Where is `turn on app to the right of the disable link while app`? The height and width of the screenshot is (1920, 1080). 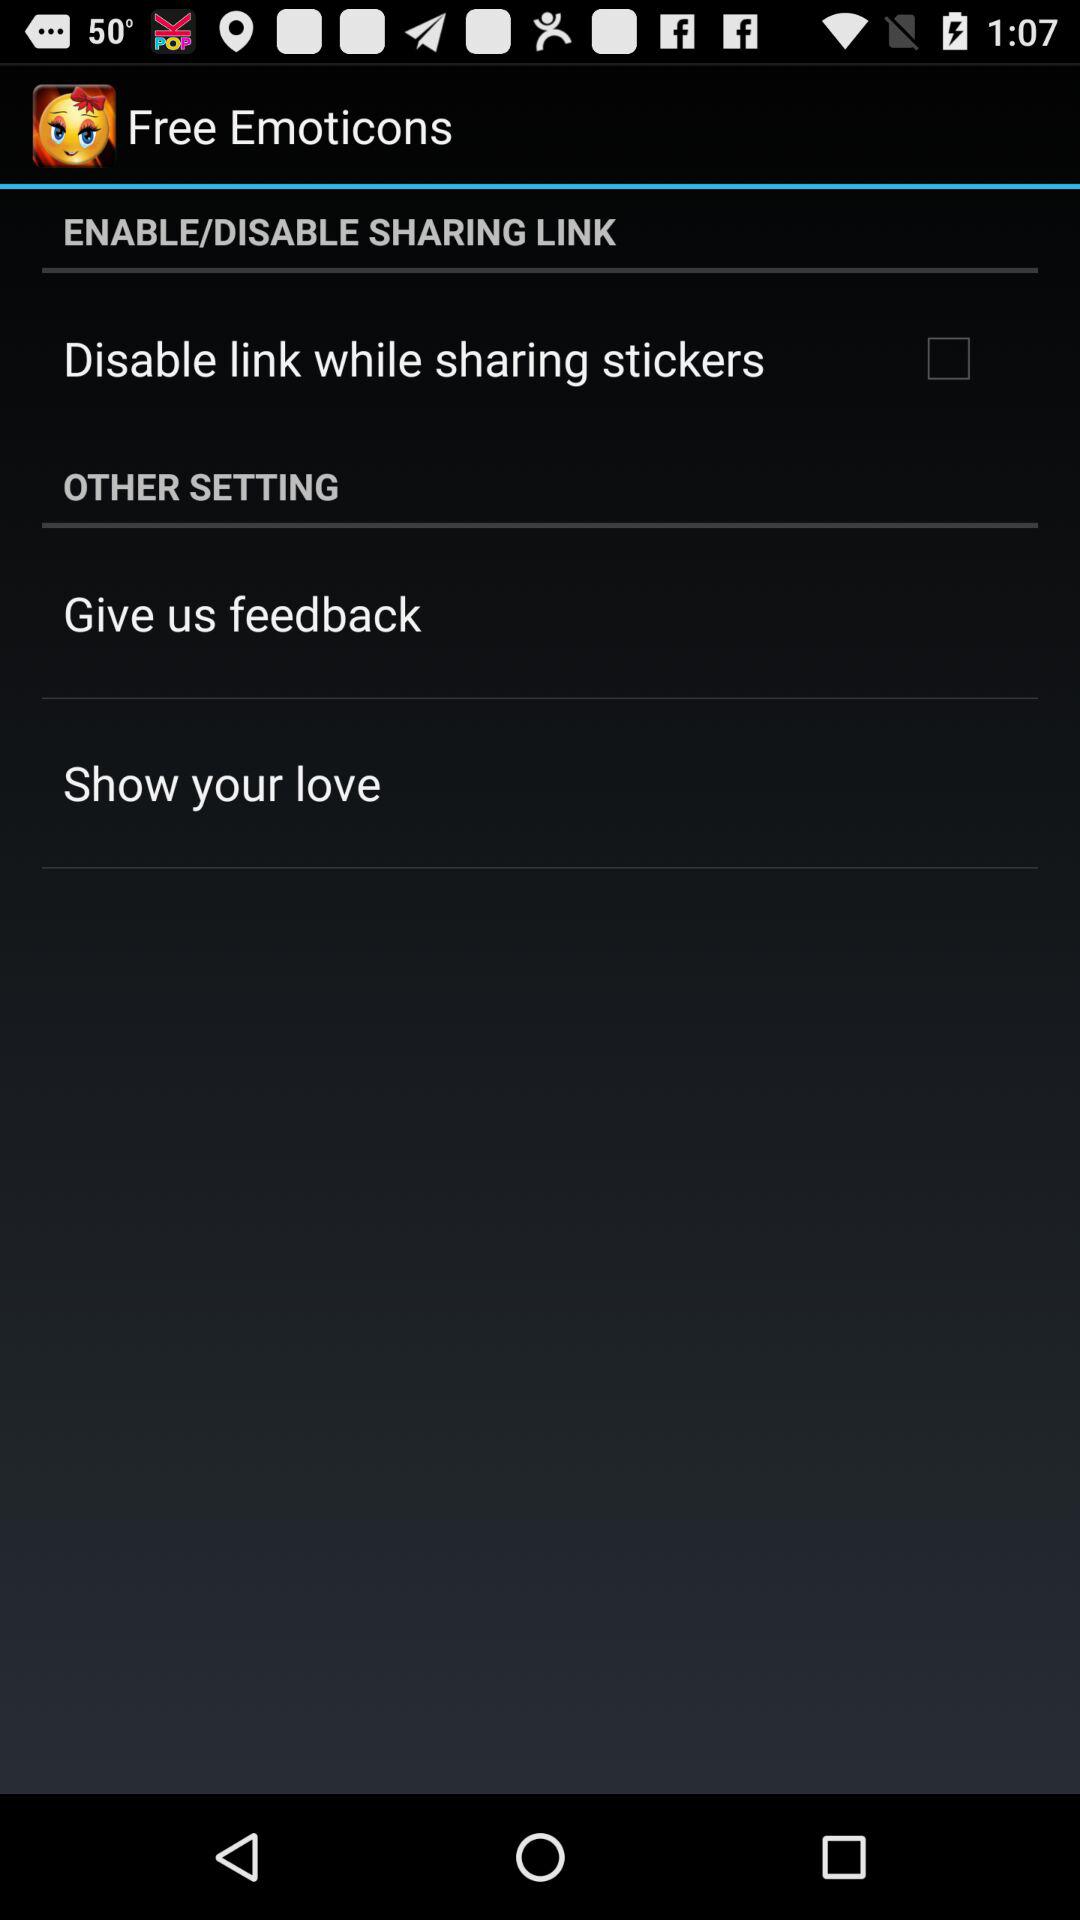
turn on app to the right of the disable link while app is located at coordinates (948, 358).